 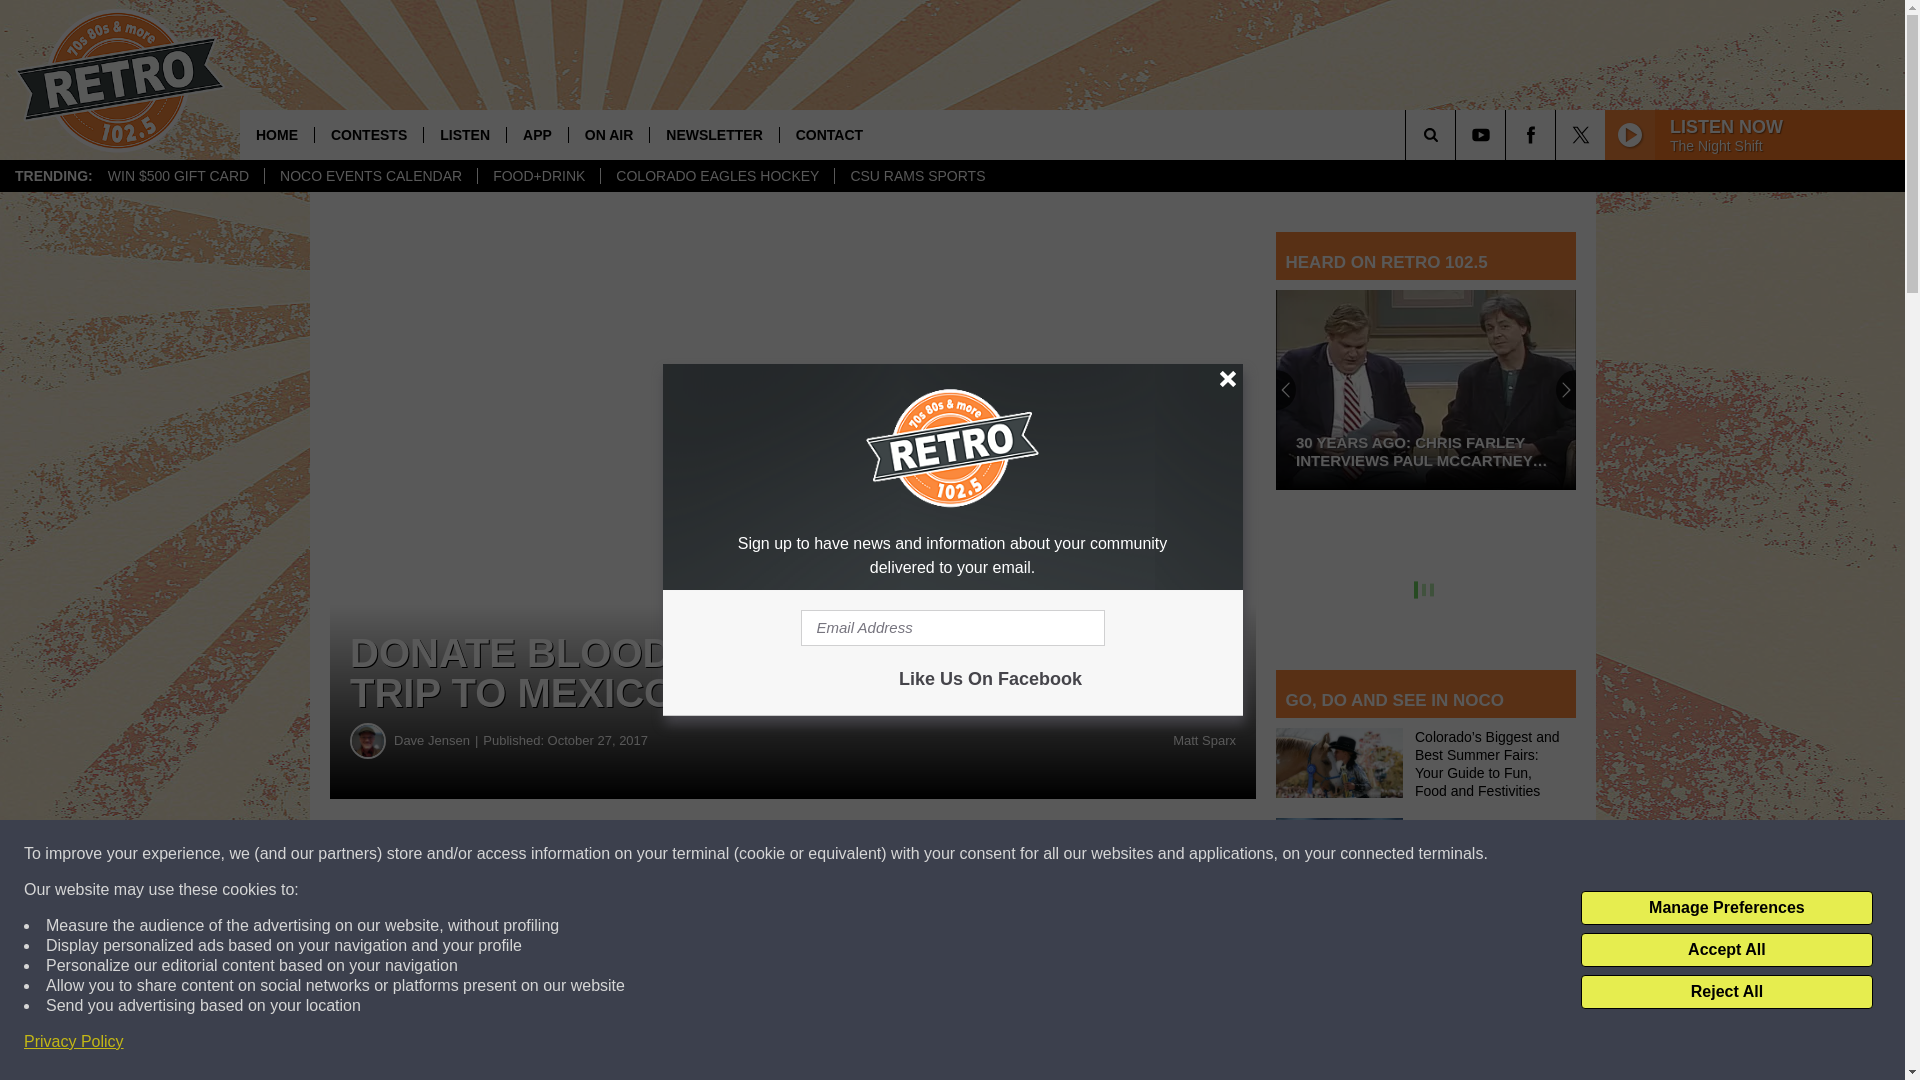 I want to click on Email Address, so click(x=952, y=628).